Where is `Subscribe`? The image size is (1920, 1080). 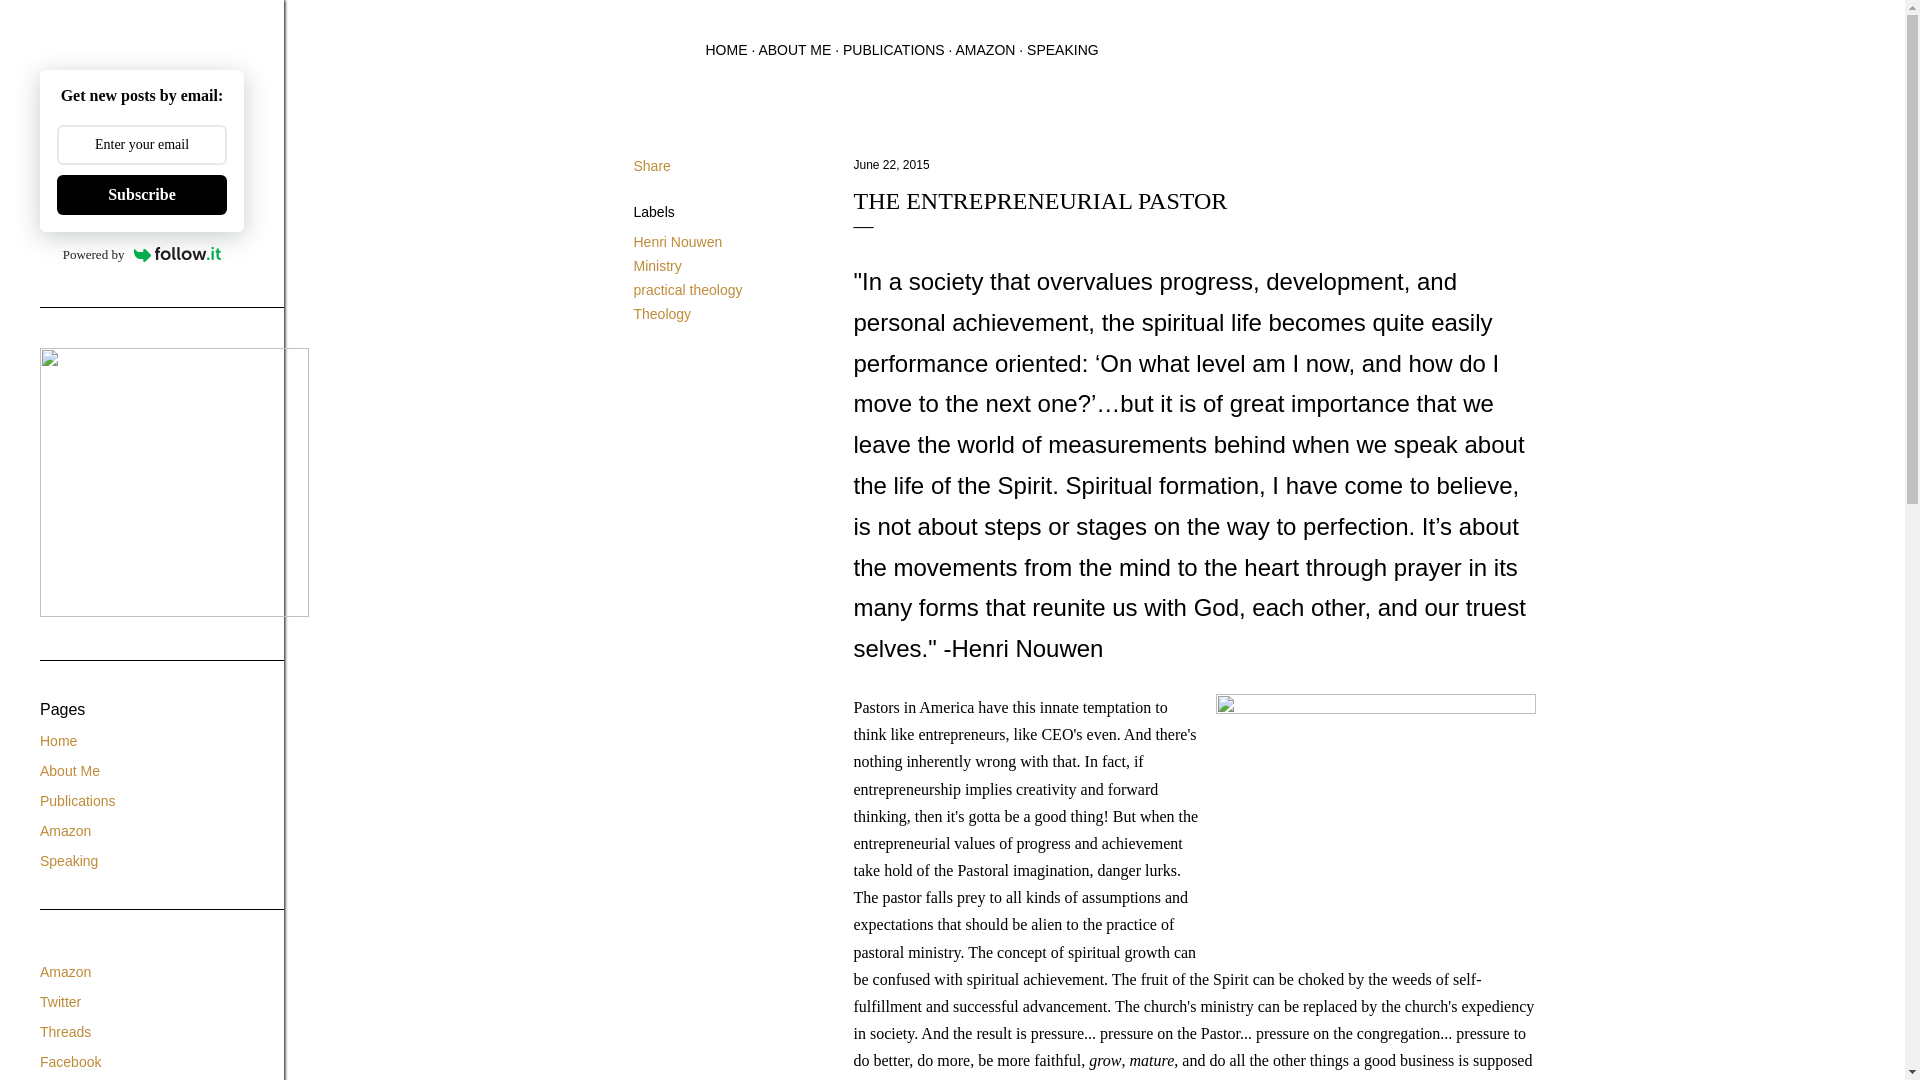 Subscribe is located at coordinates (142, 194).